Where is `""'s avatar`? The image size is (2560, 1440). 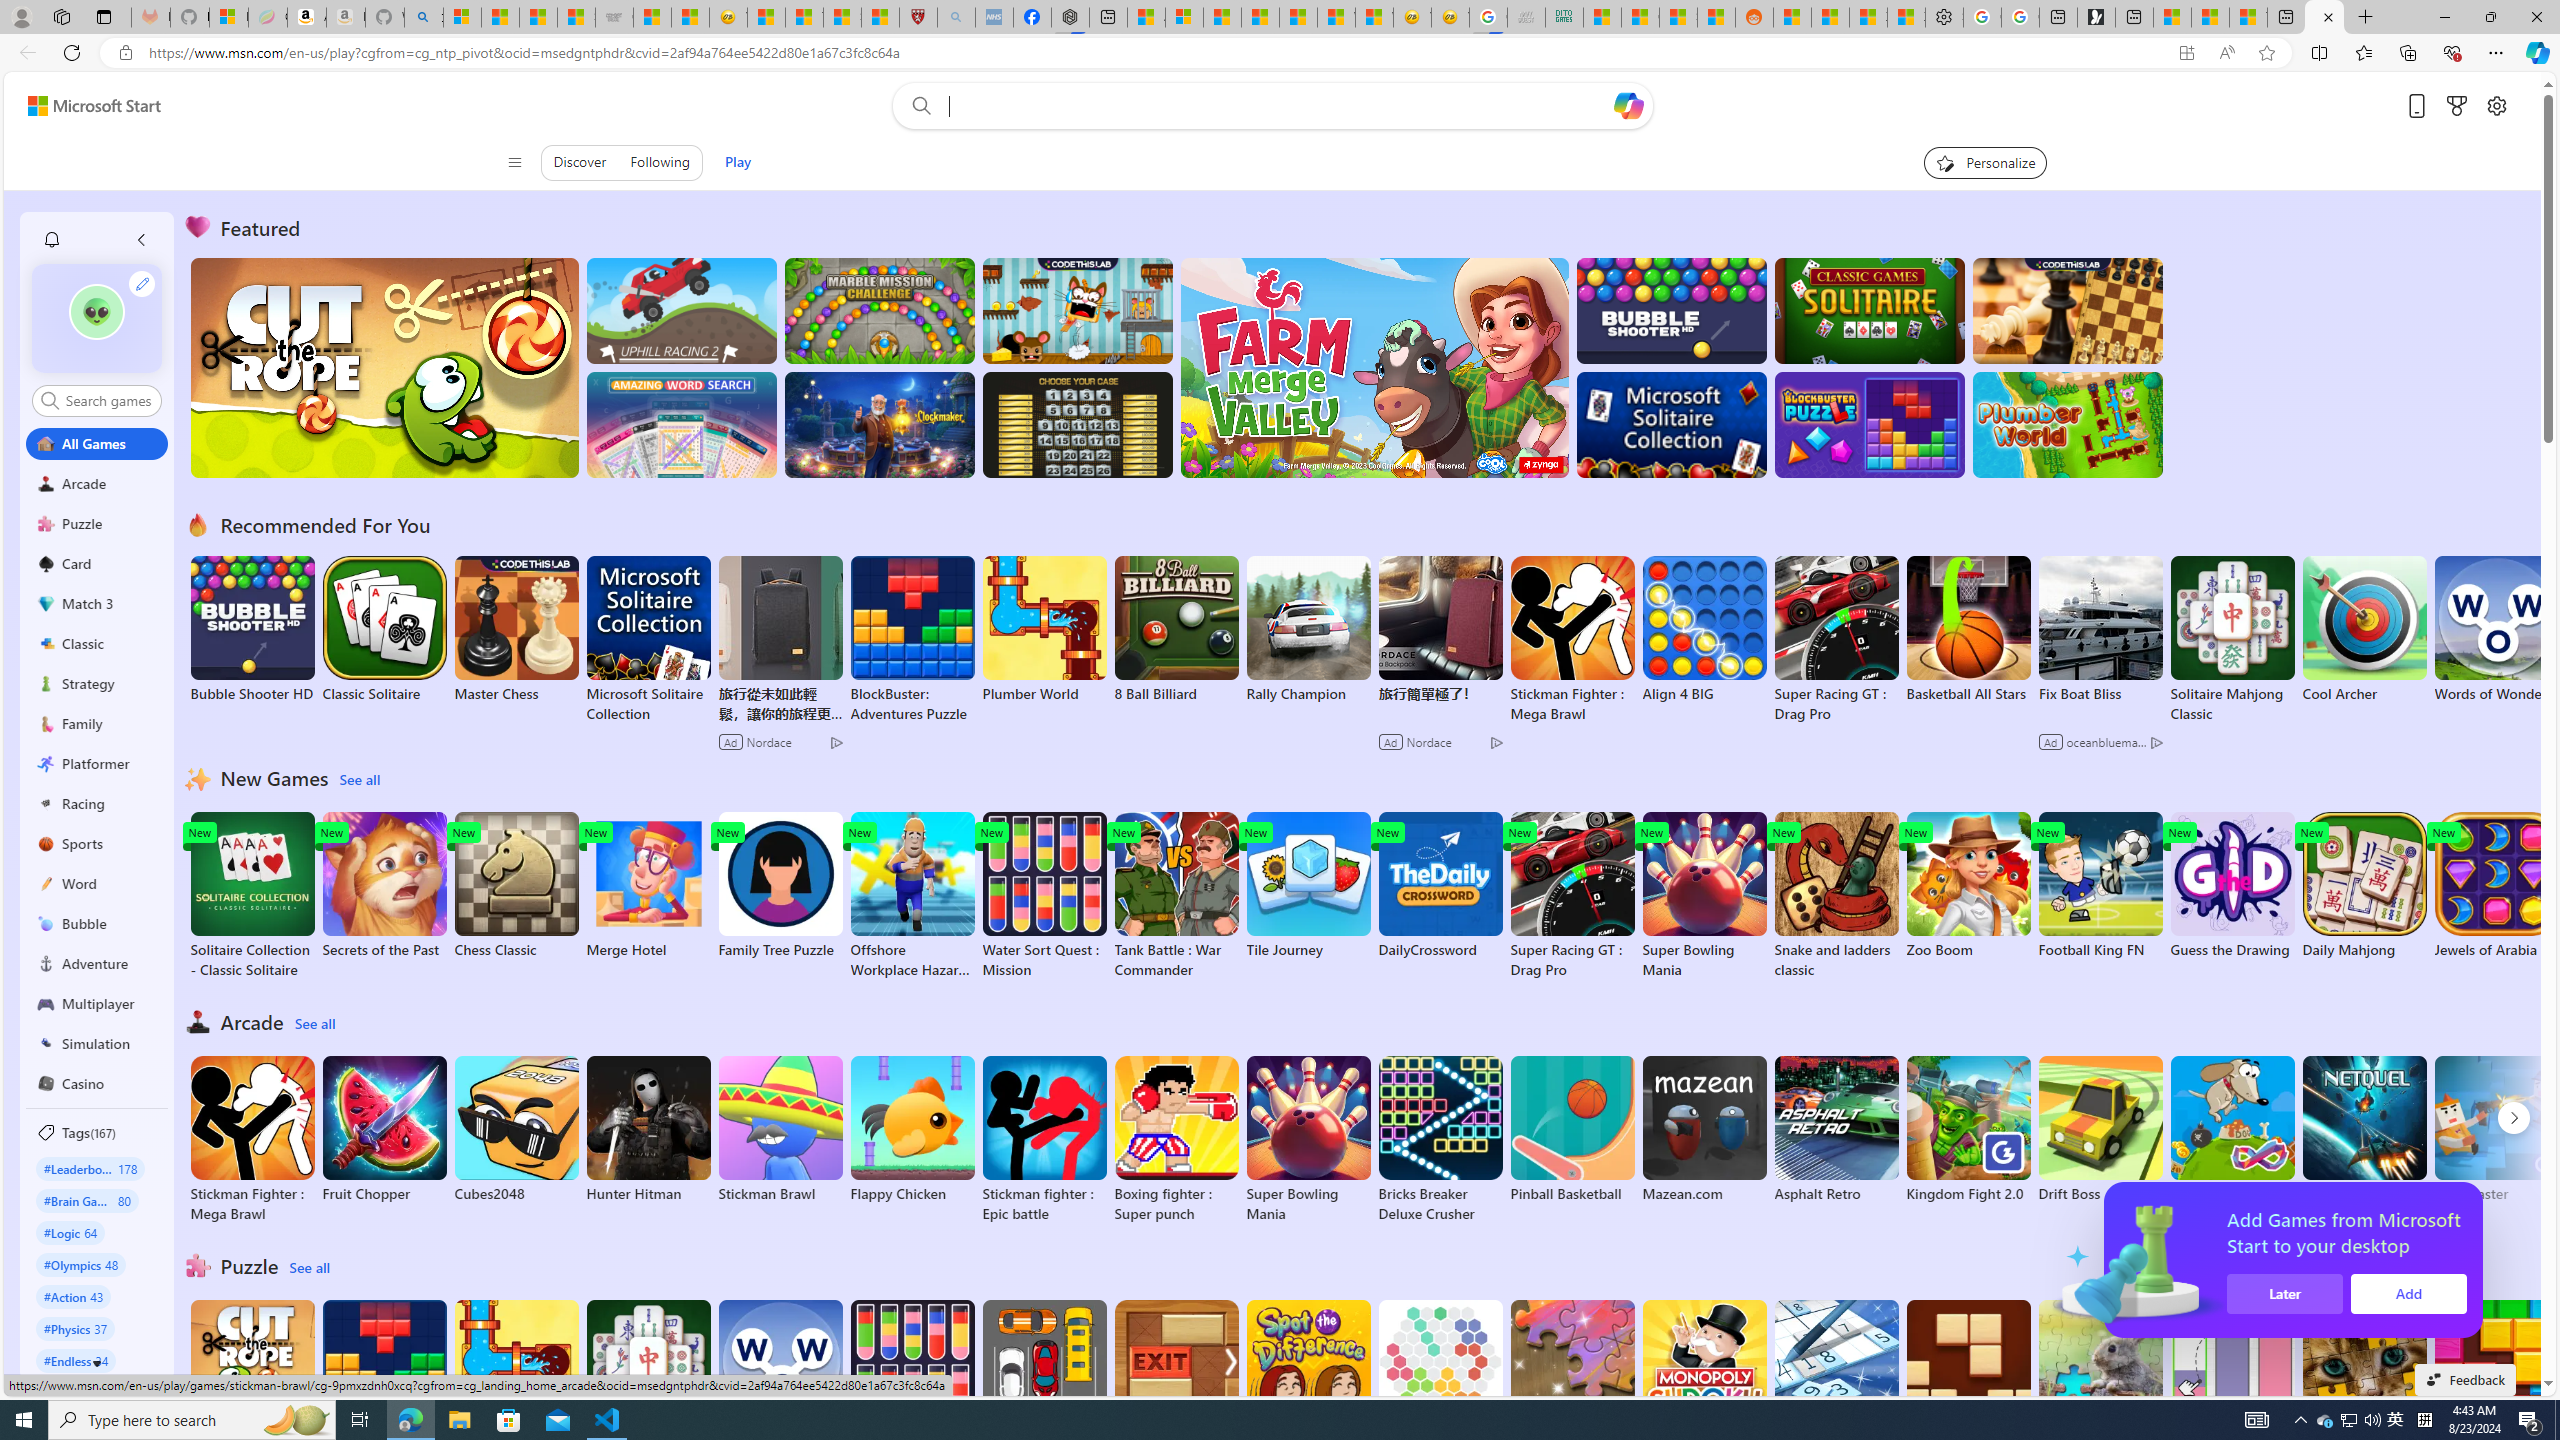
""'s avatar is located at coordinates (96, 318).